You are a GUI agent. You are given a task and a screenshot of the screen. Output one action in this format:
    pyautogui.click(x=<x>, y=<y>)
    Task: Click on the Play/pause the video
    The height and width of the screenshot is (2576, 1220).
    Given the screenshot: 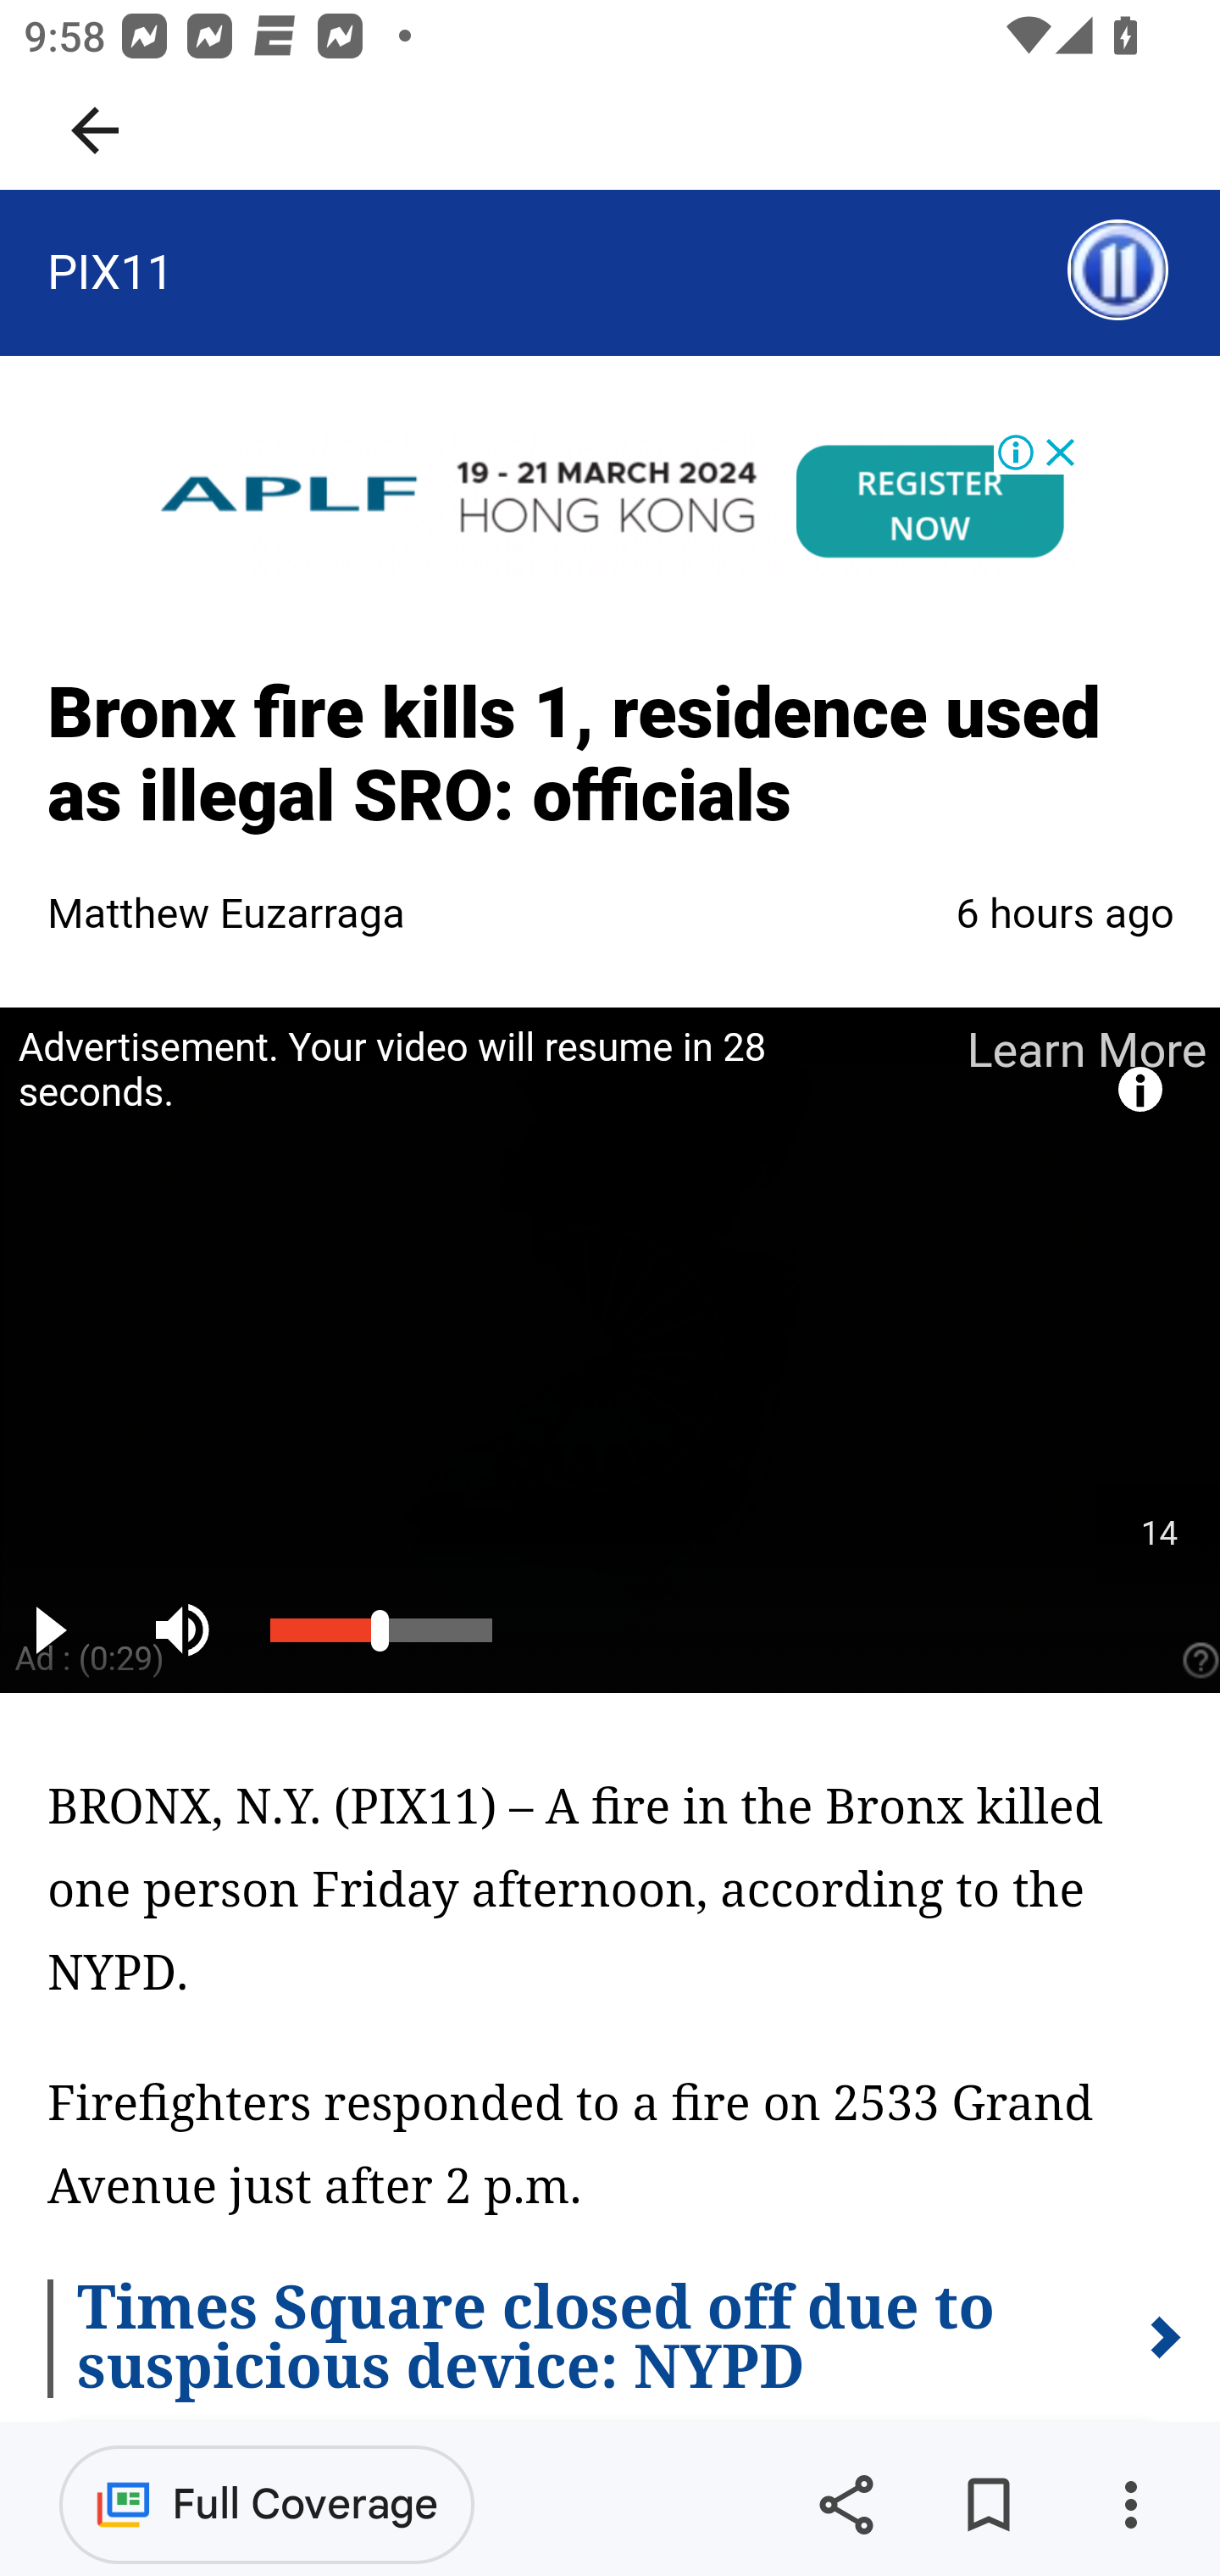 What is the action you would take?
    pyautogui.click(x=56, y=1629)
    